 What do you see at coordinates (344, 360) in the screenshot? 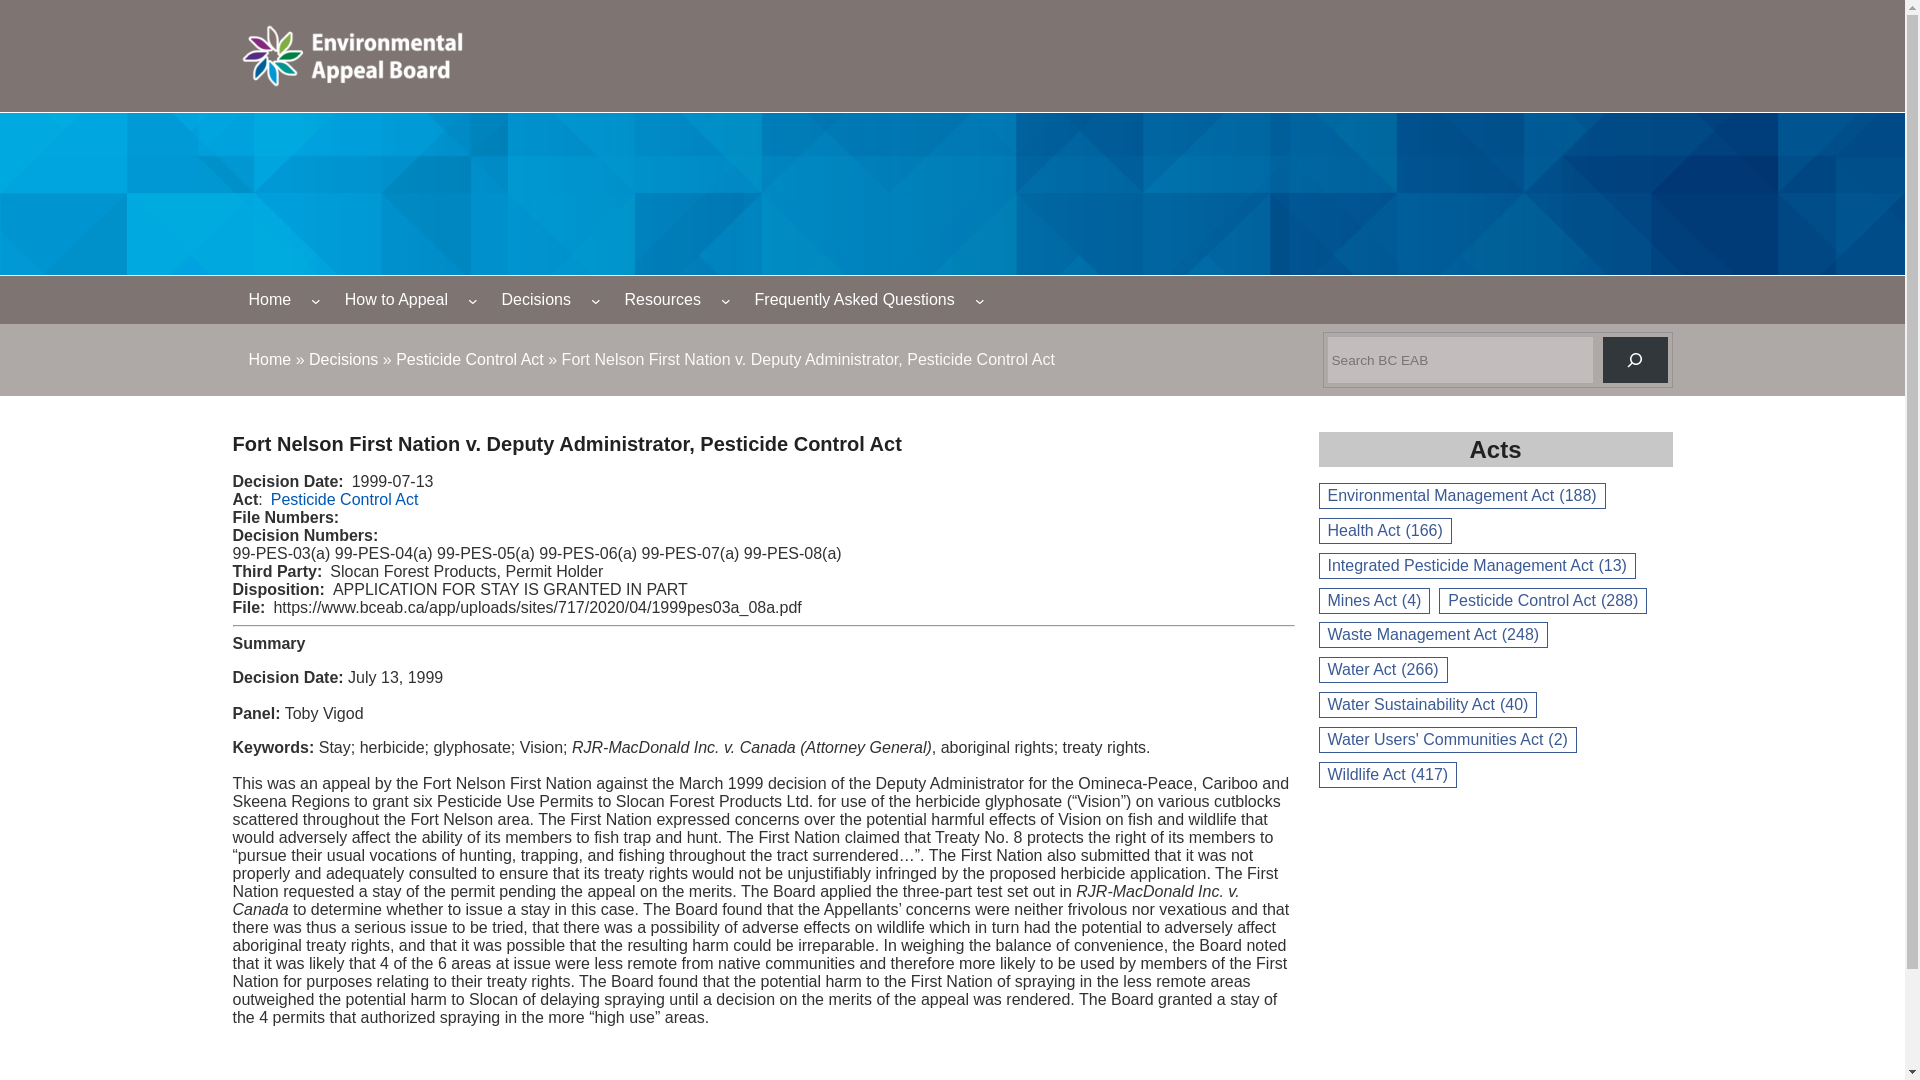
I see `Decisions` at bounding box center [344, 360].